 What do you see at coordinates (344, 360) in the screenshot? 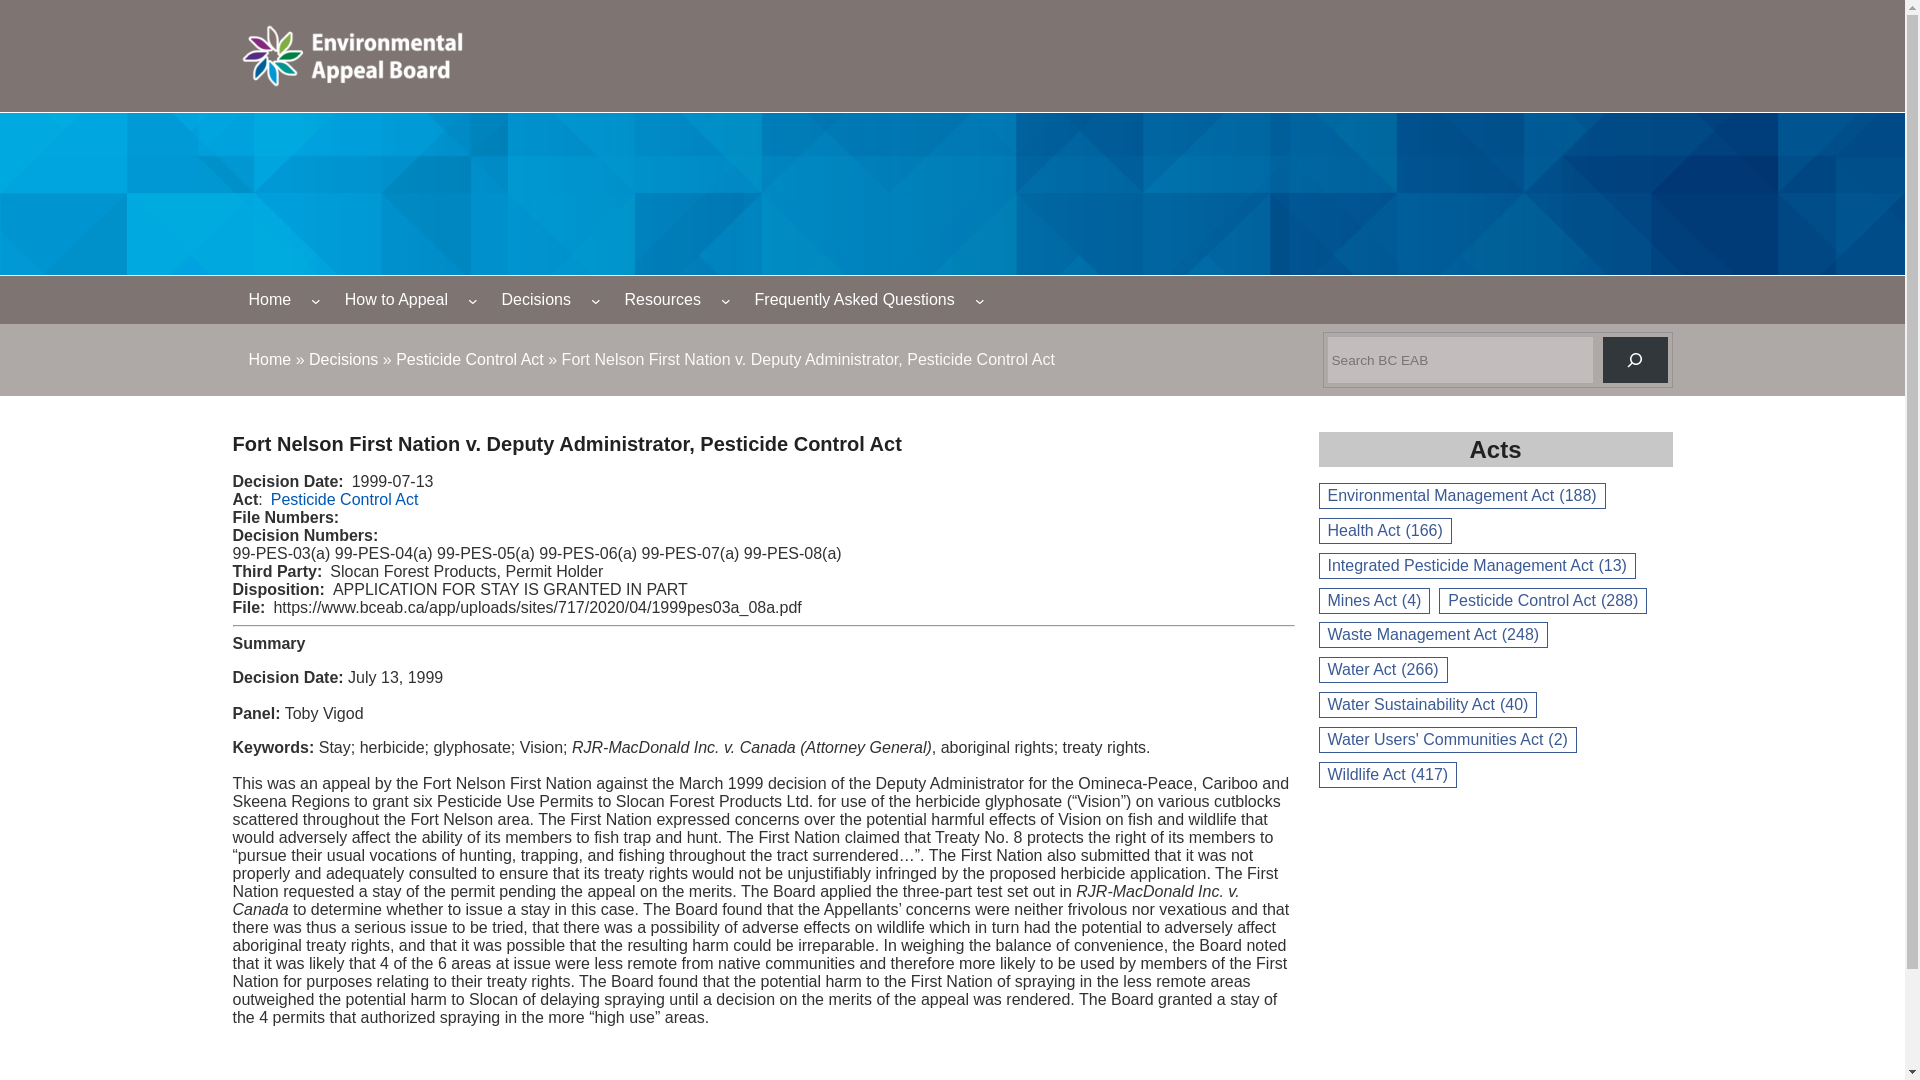
I see `Decisions` at bounding box center [344, 360].